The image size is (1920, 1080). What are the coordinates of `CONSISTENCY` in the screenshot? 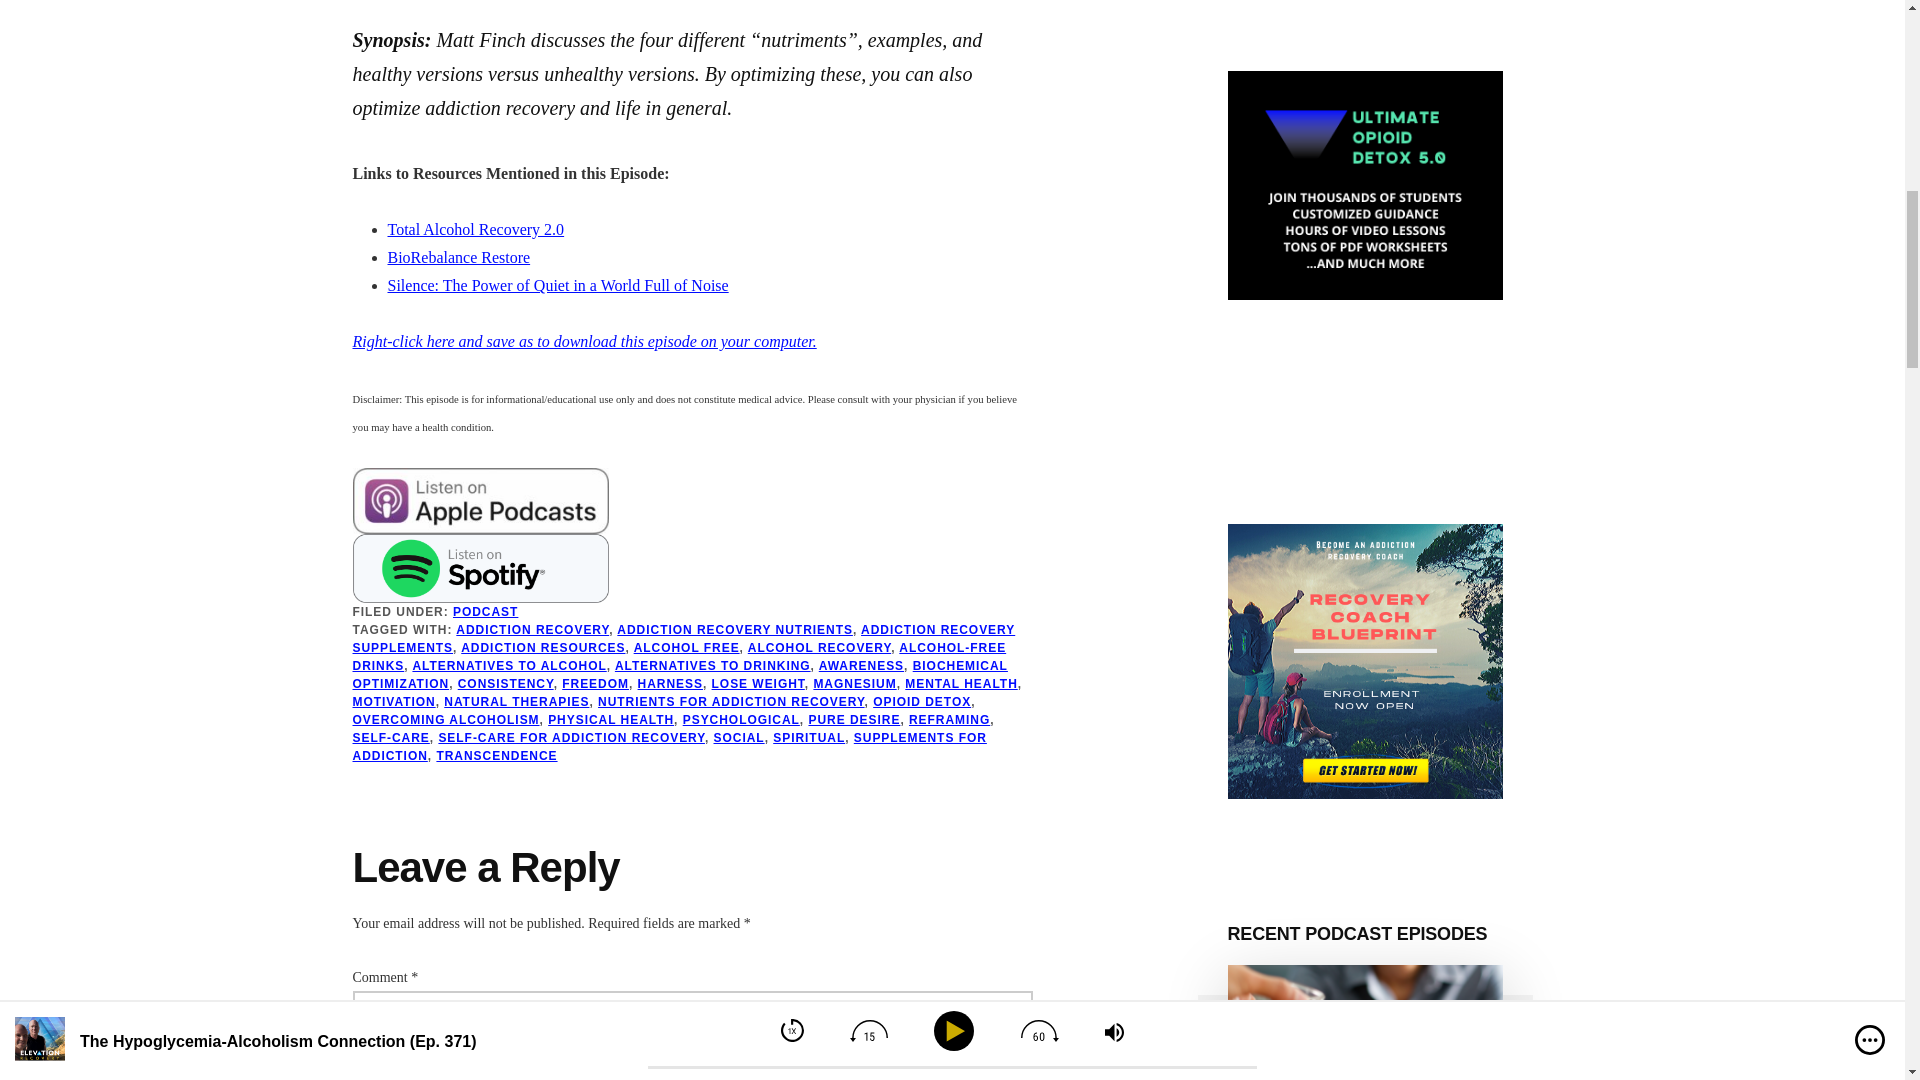 It's located at (506, 684).